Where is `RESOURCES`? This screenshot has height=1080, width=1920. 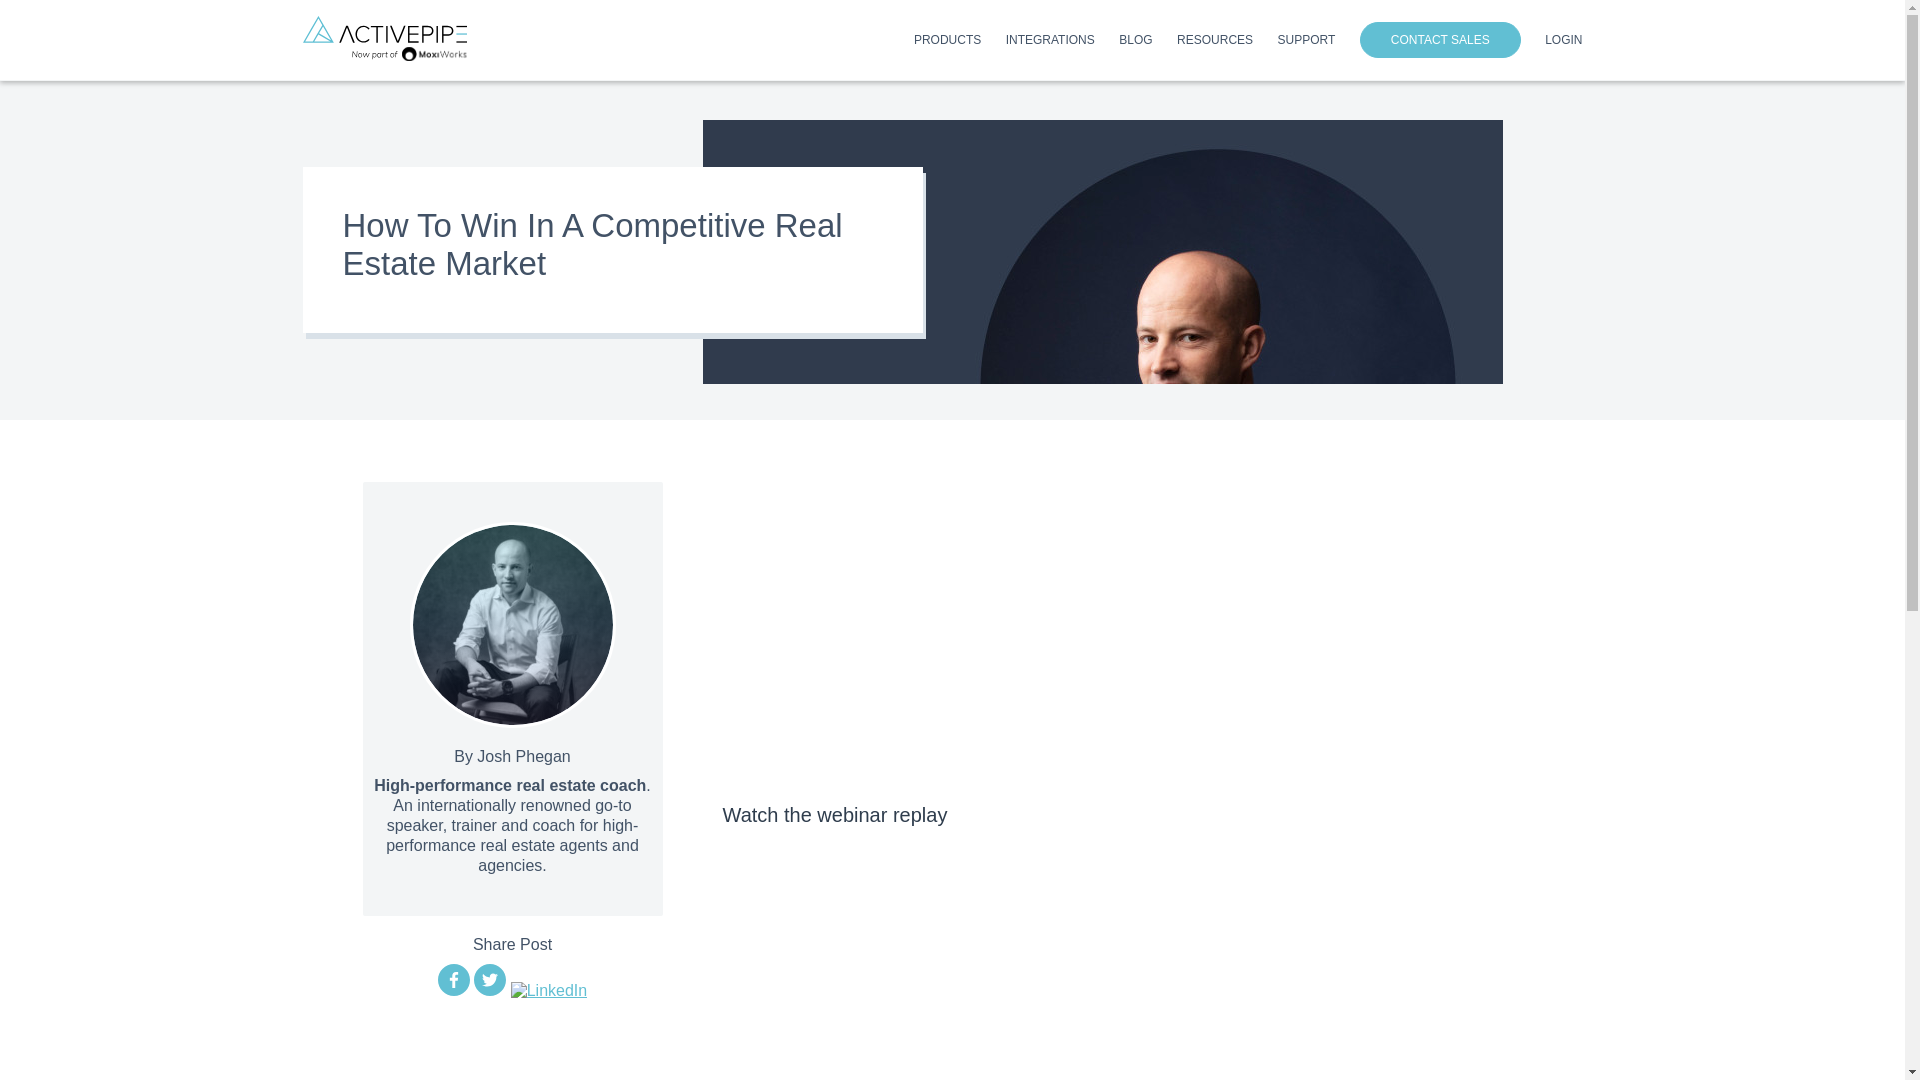 RESOURCES is located at coordinates (1214, 44).